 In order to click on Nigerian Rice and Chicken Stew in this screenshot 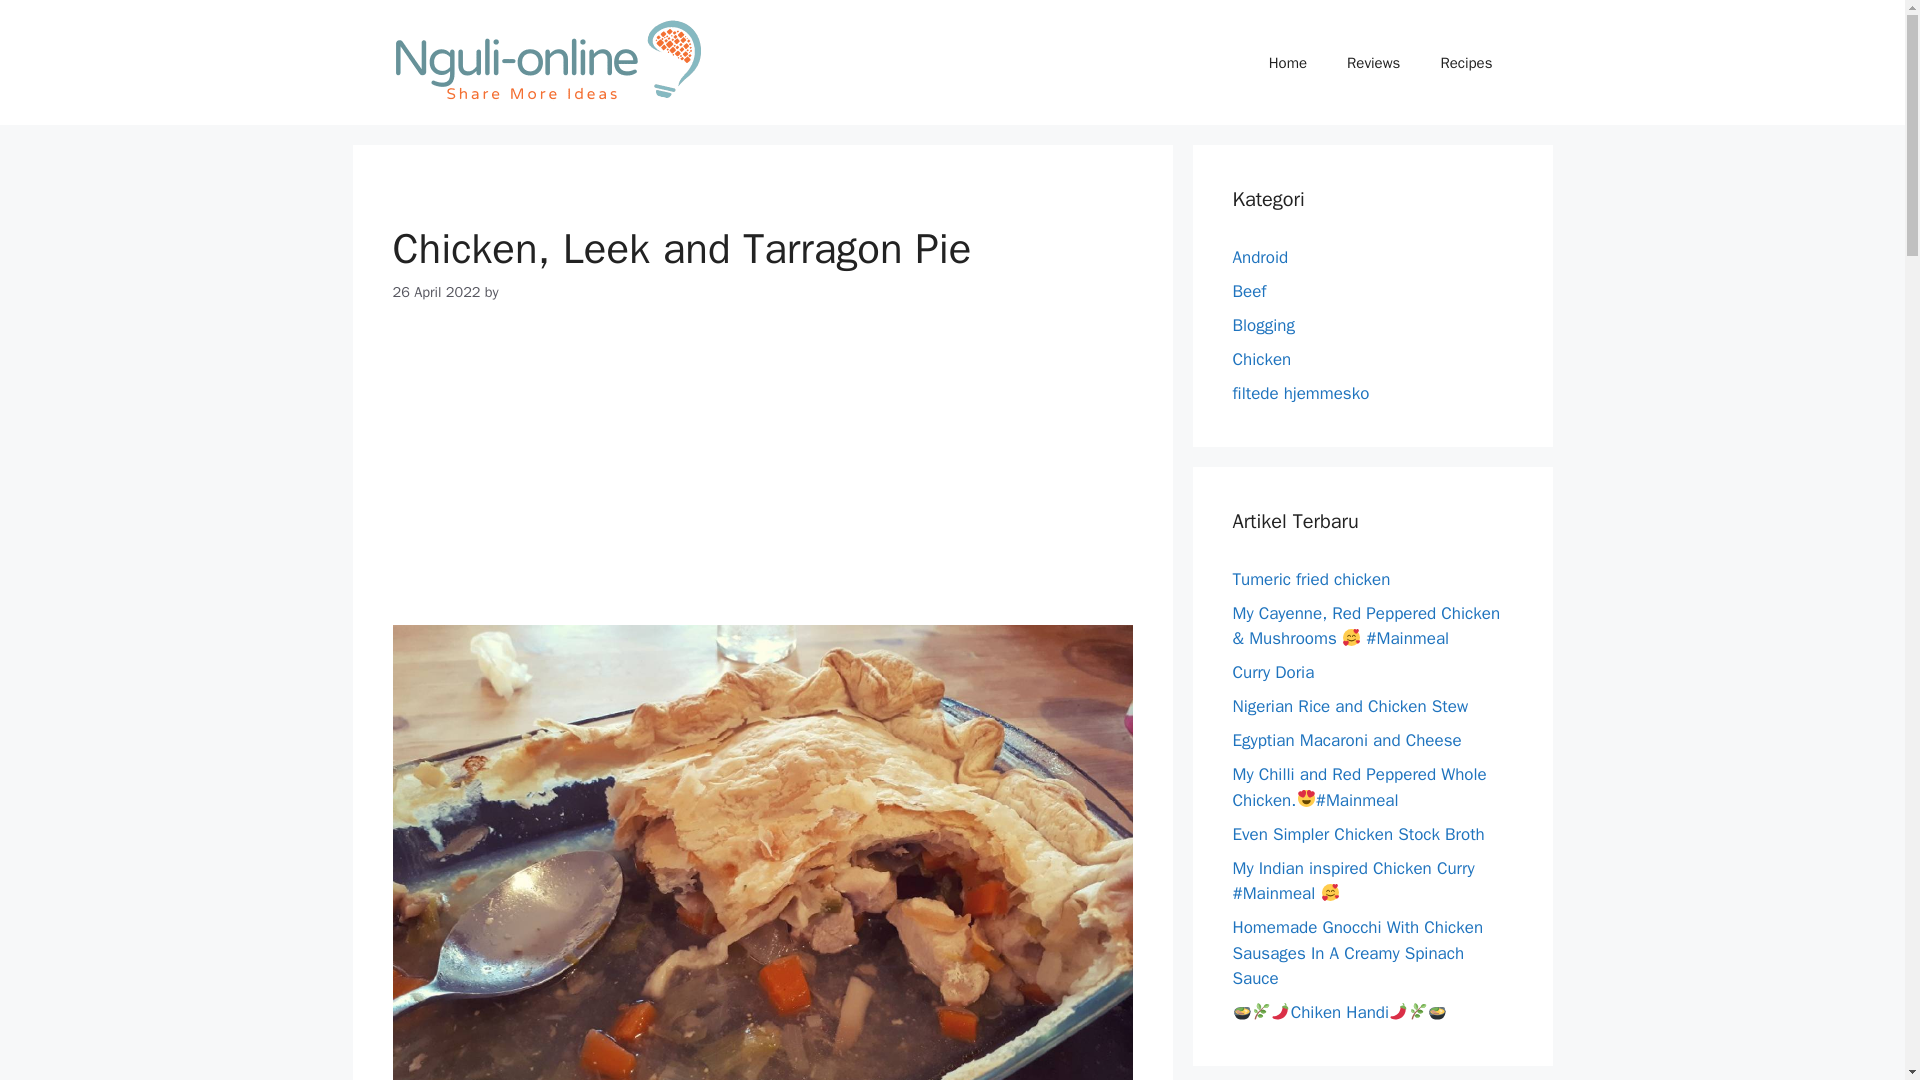, I will do `click(1350, 706)`.